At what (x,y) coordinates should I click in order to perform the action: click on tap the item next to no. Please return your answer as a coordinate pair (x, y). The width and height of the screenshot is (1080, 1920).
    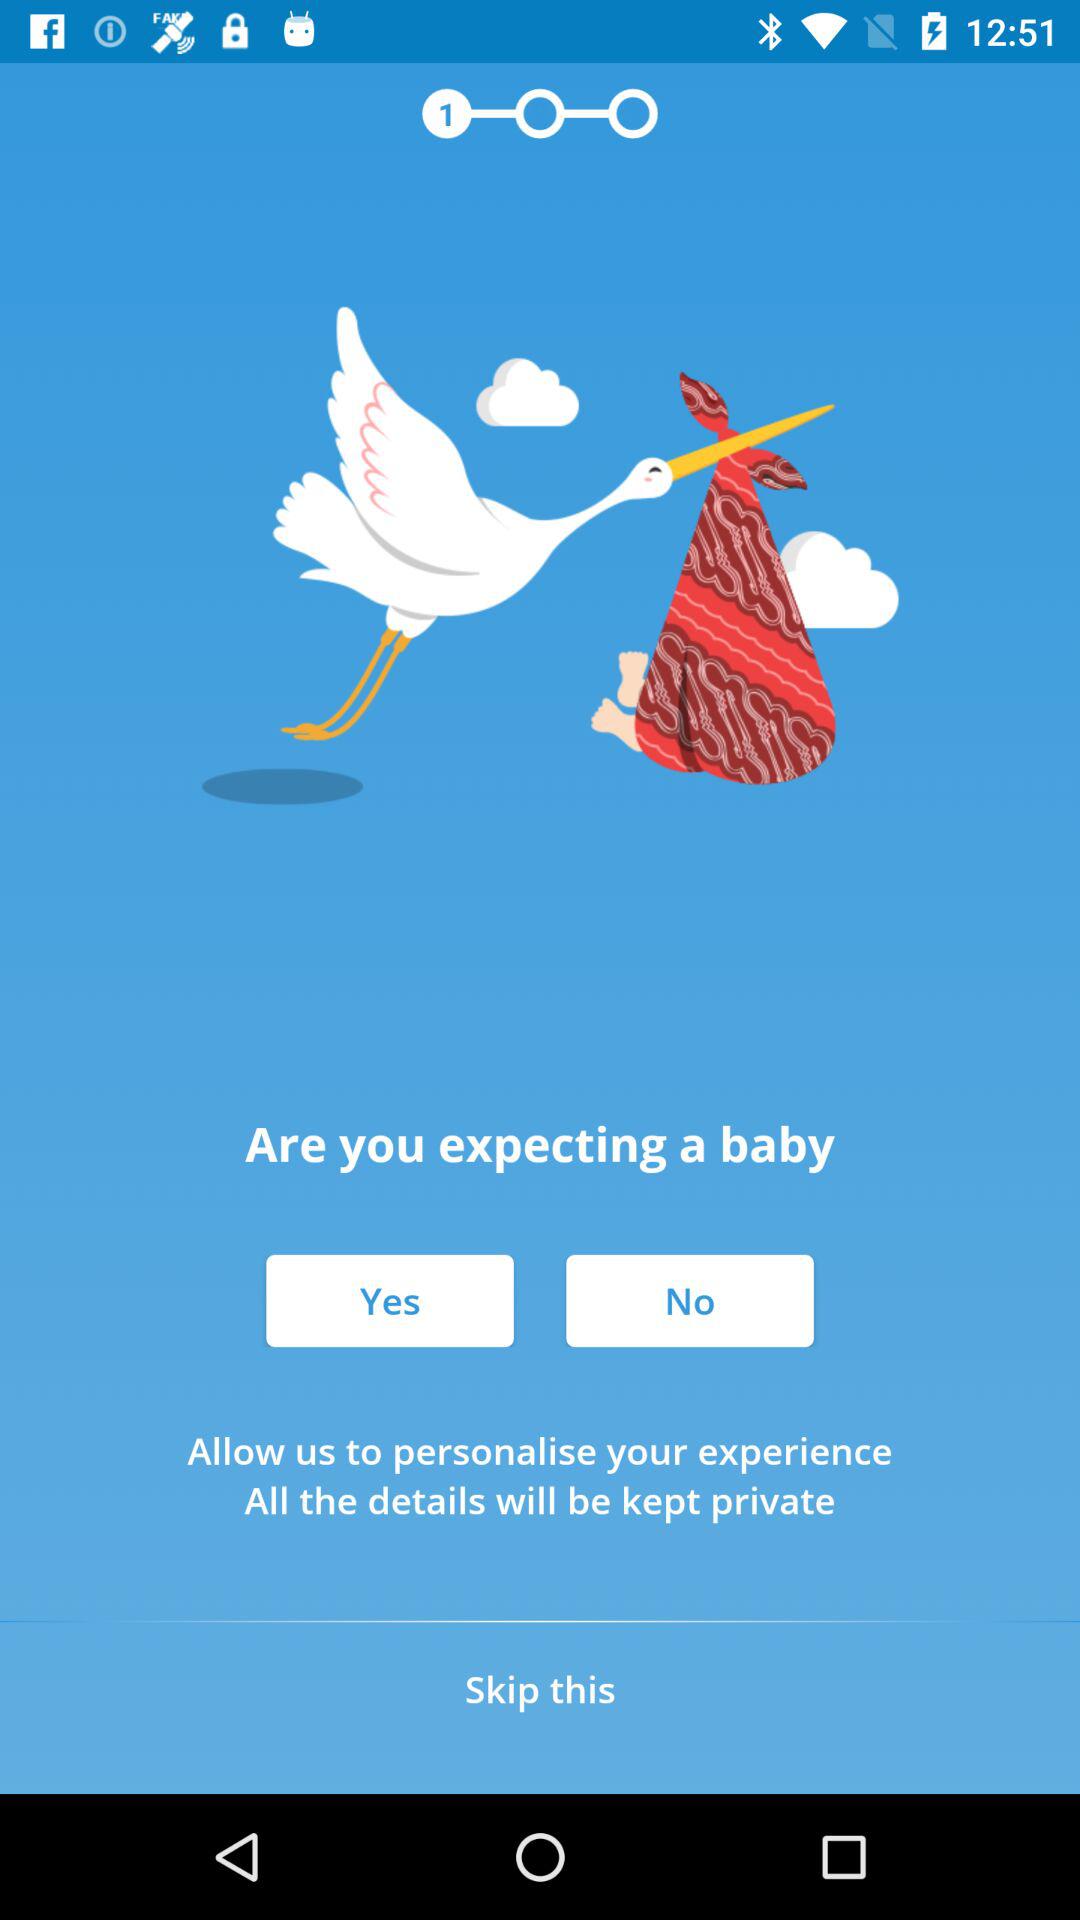
    Looking at the image, I should click on (390, 1300).